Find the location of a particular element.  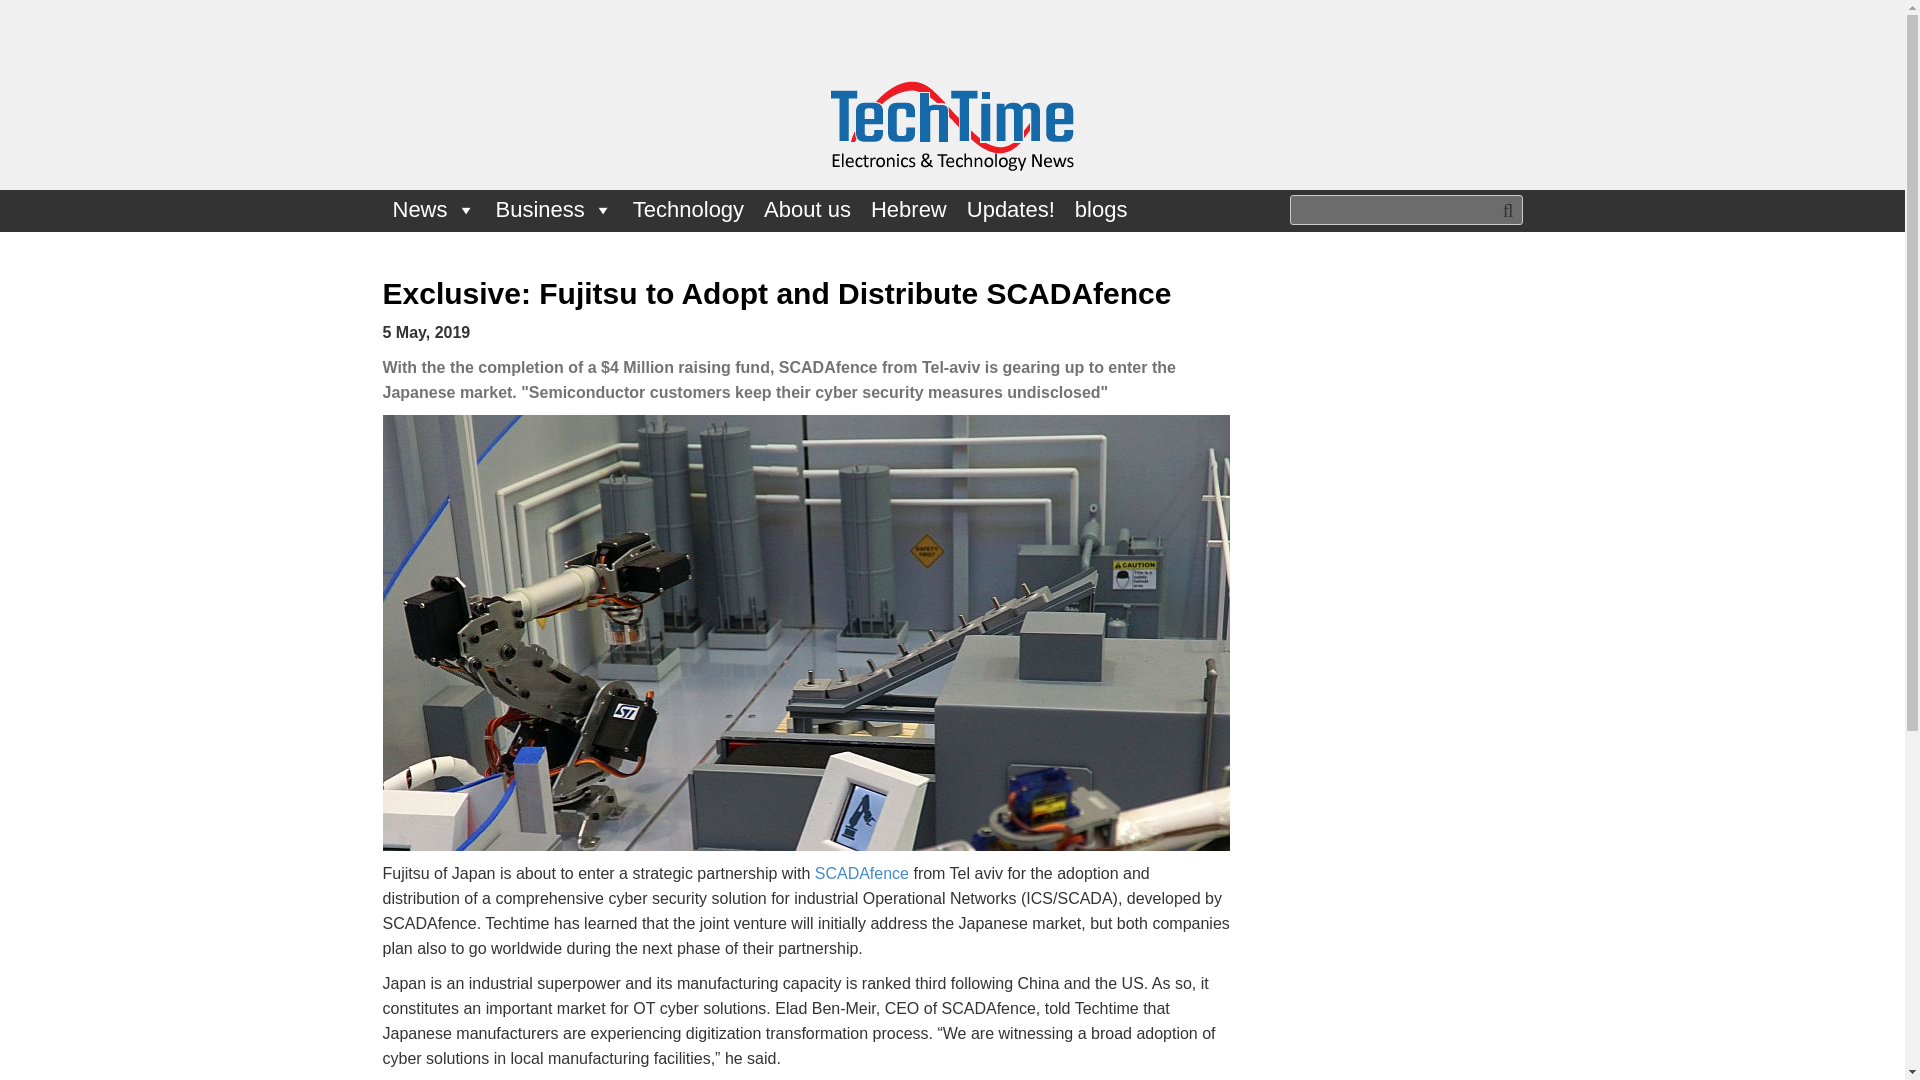

Business is located at coordinates (554, 210).